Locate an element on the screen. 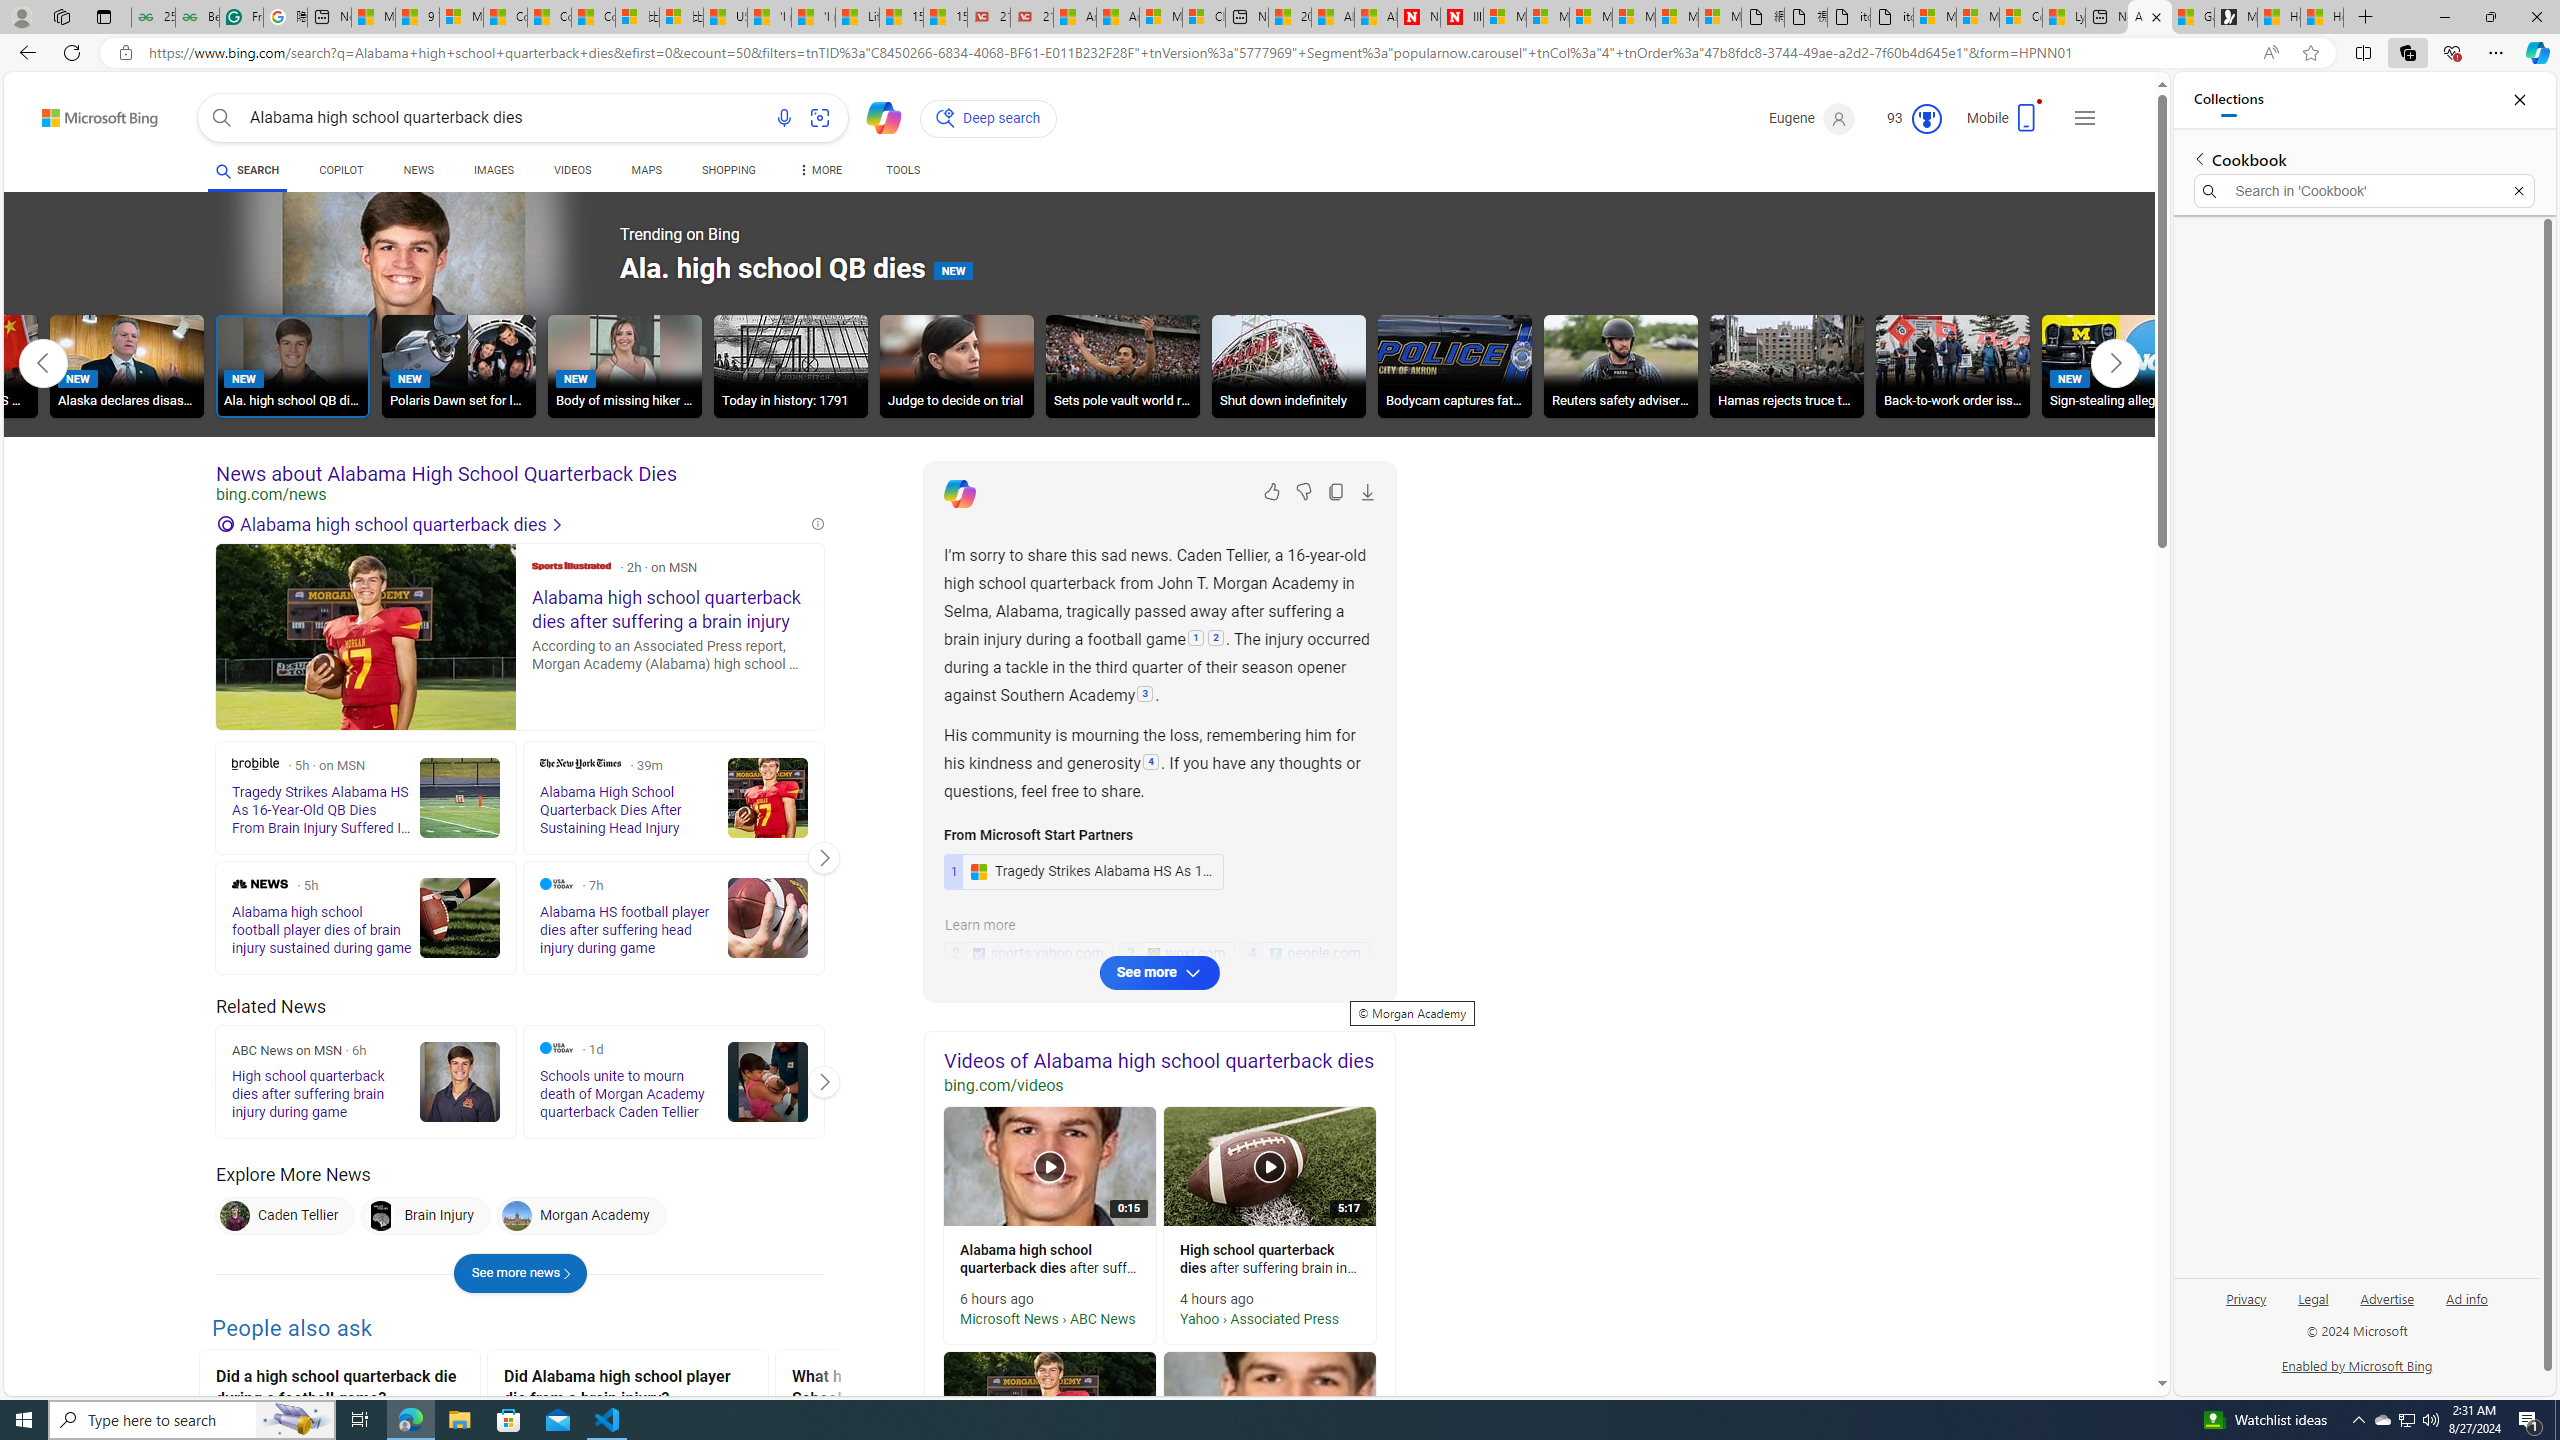 The width and height of the screenshot is (2560, 1440). 2:  is located at coordinates (1216, 640).